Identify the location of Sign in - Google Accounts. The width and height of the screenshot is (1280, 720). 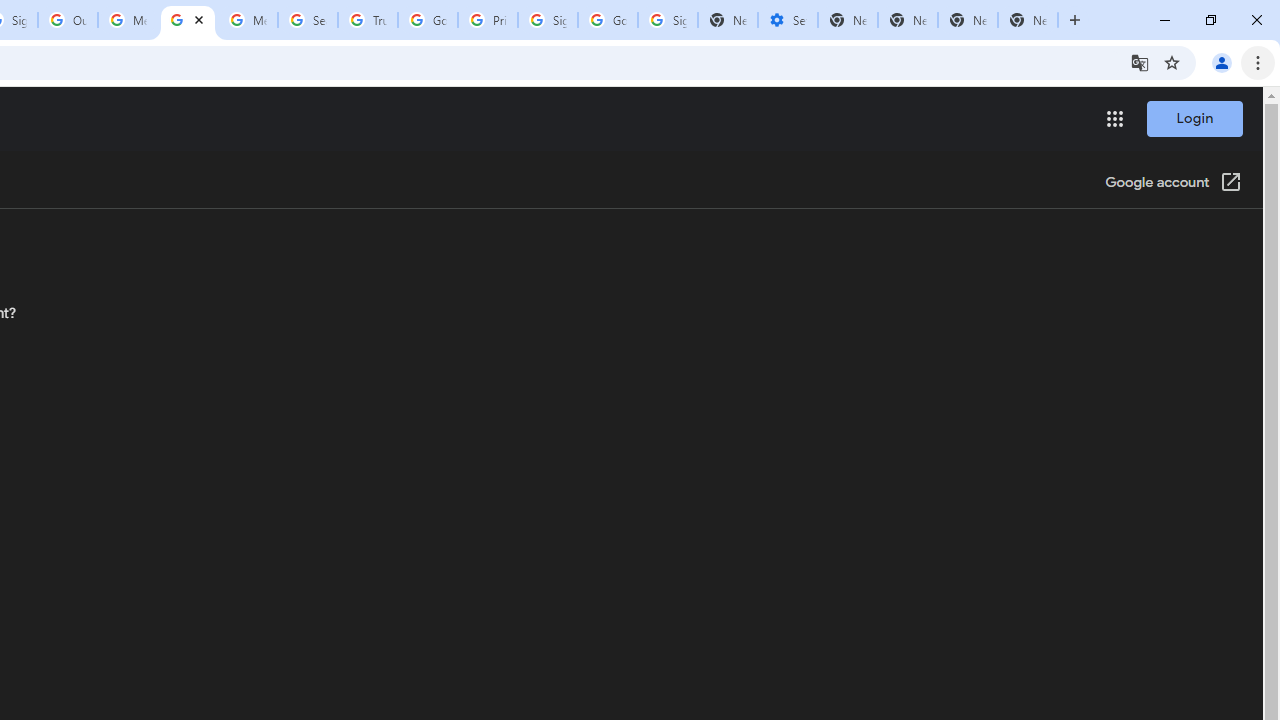
(667, 20).